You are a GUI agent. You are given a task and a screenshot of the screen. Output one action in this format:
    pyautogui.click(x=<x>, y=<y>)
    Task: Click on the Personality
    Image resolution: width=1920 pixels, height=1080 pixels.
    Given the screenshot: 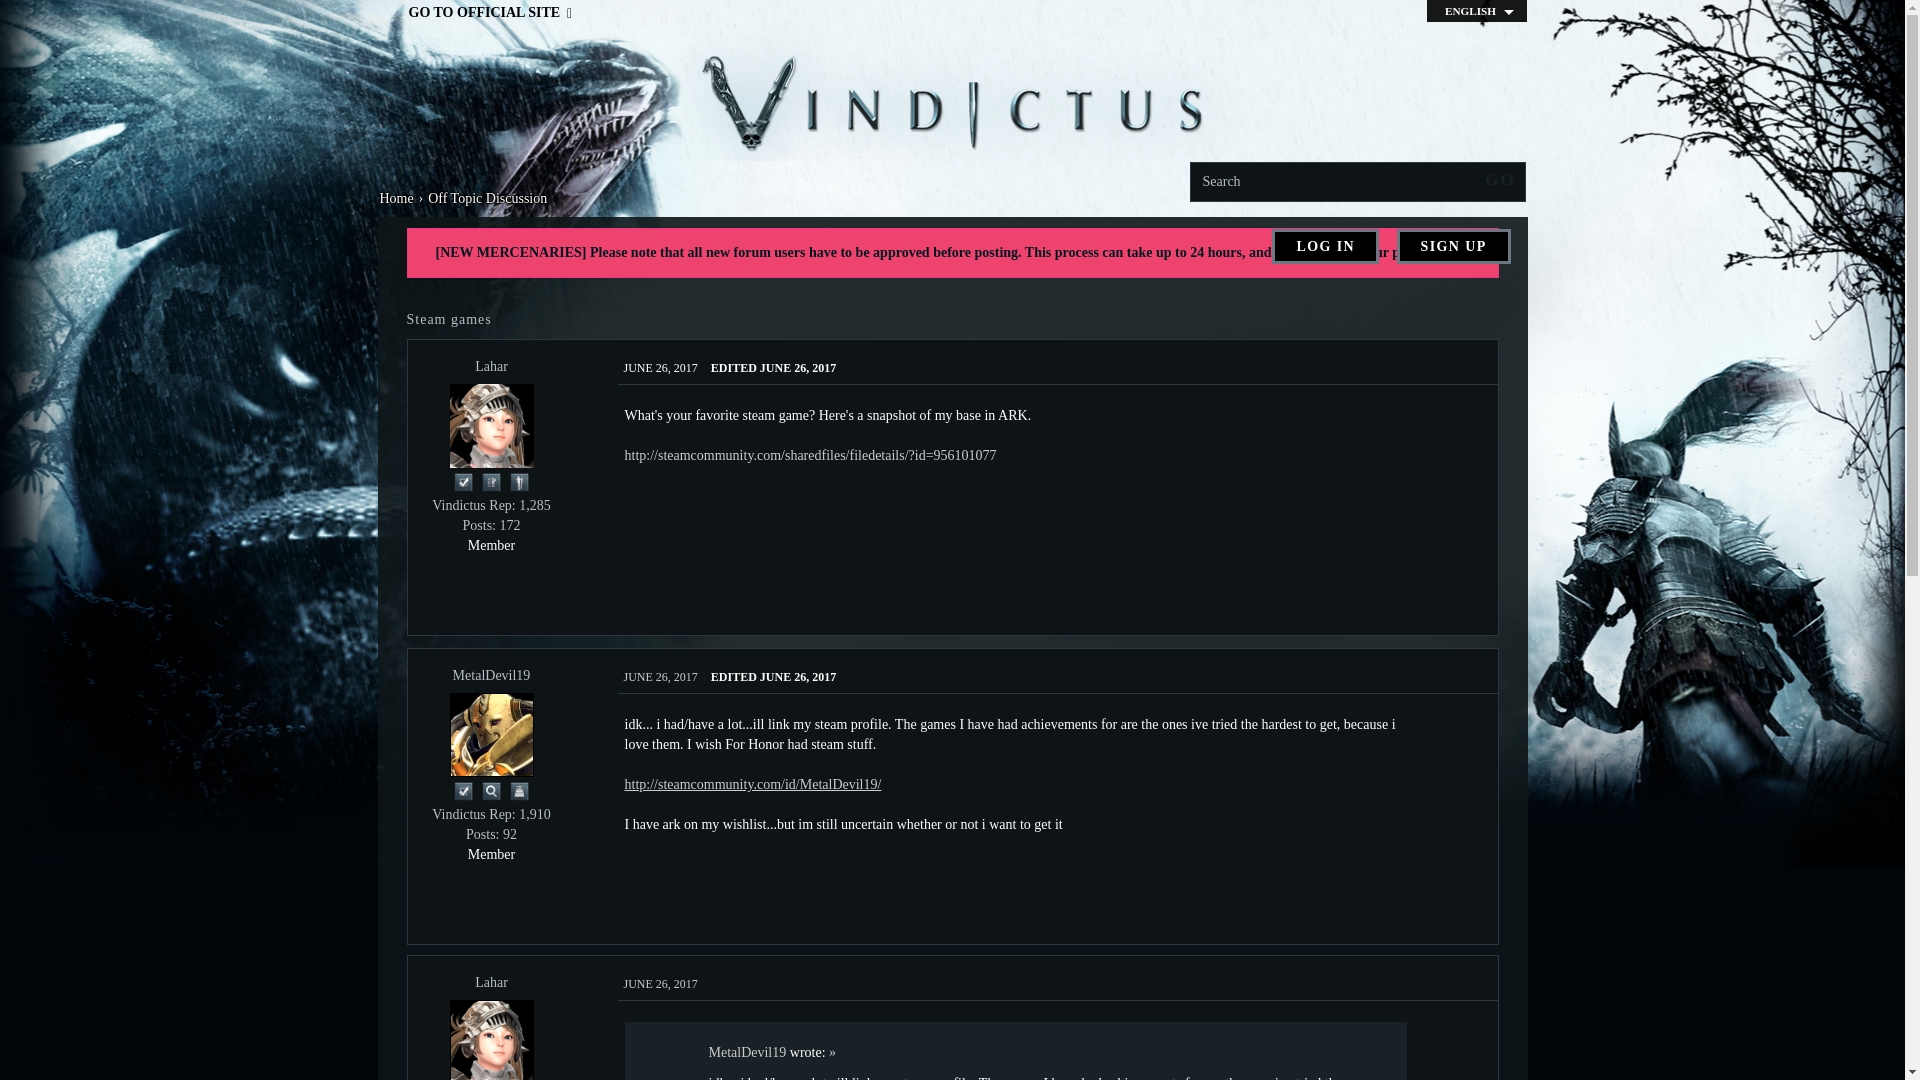 What is the action you would take?
    pyautogui.click(x=520, y=480)
    